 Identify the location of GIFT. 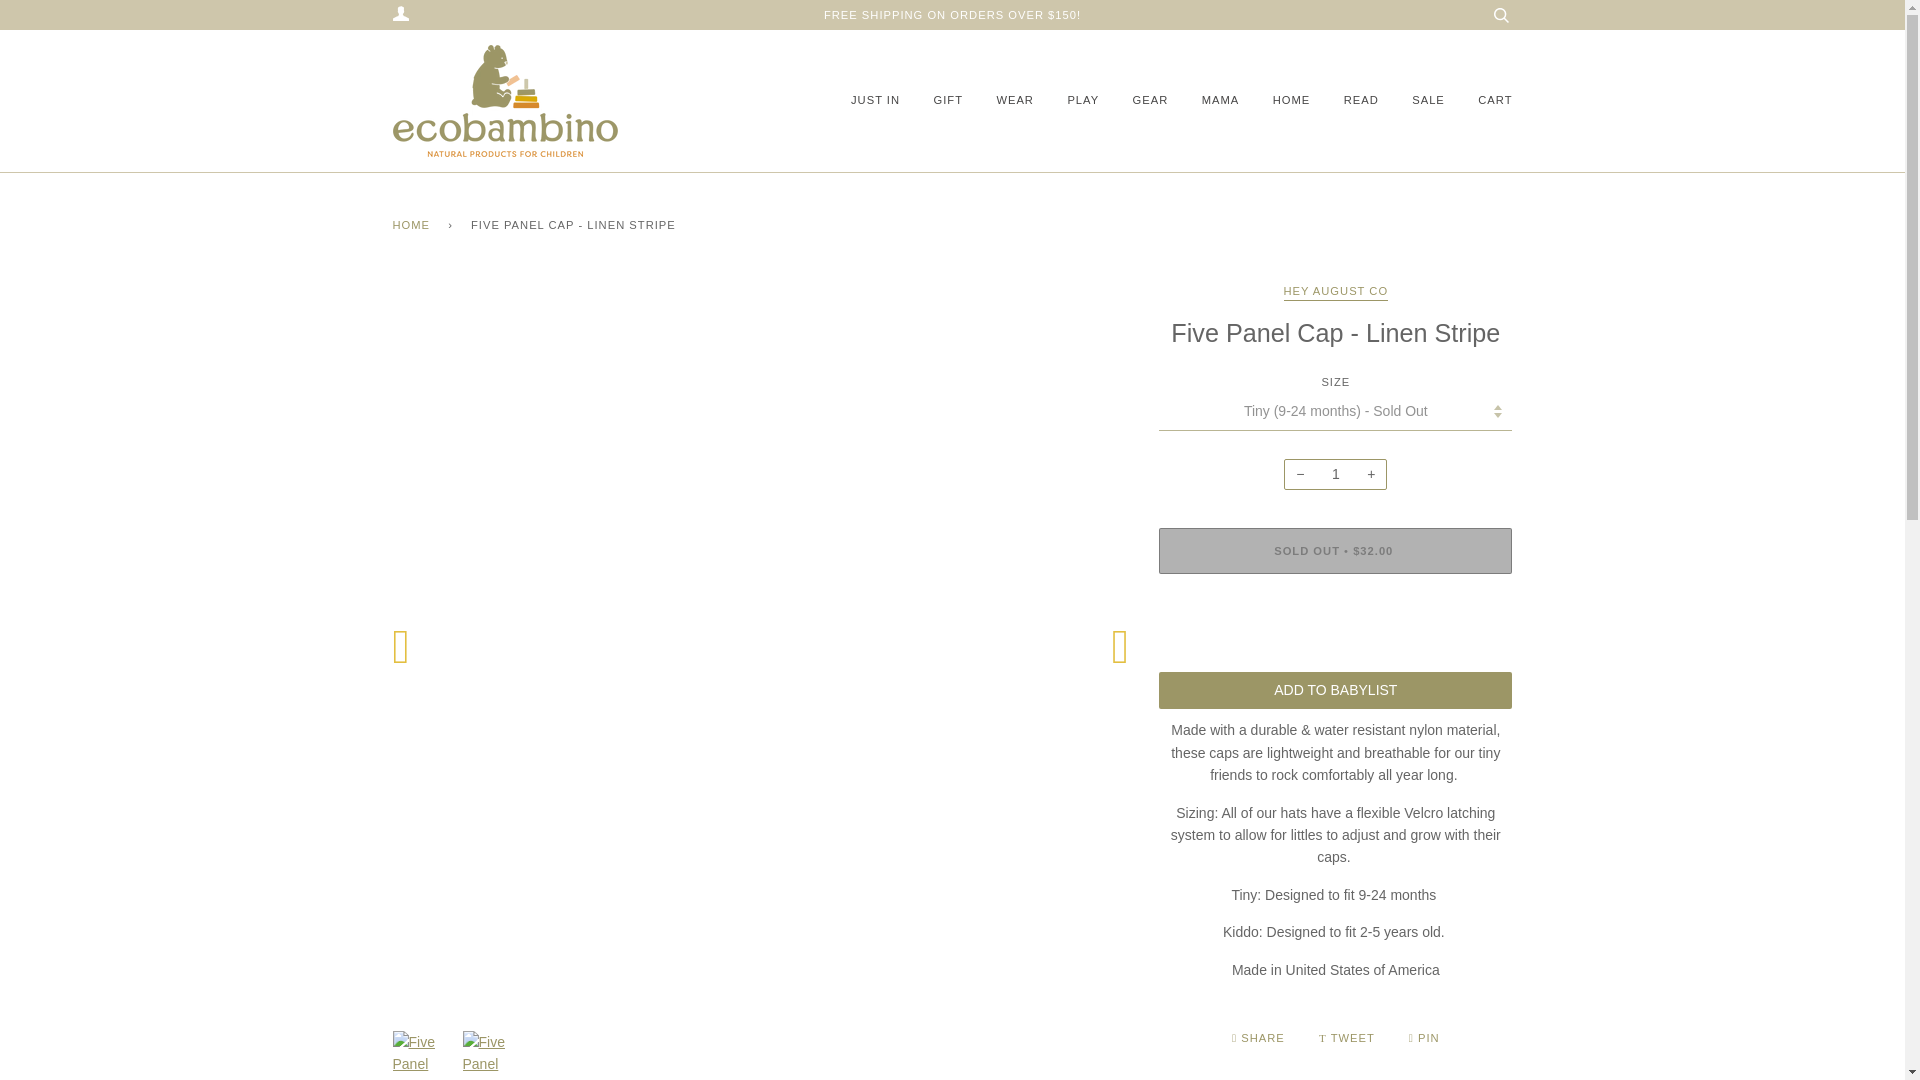
(932, 100).